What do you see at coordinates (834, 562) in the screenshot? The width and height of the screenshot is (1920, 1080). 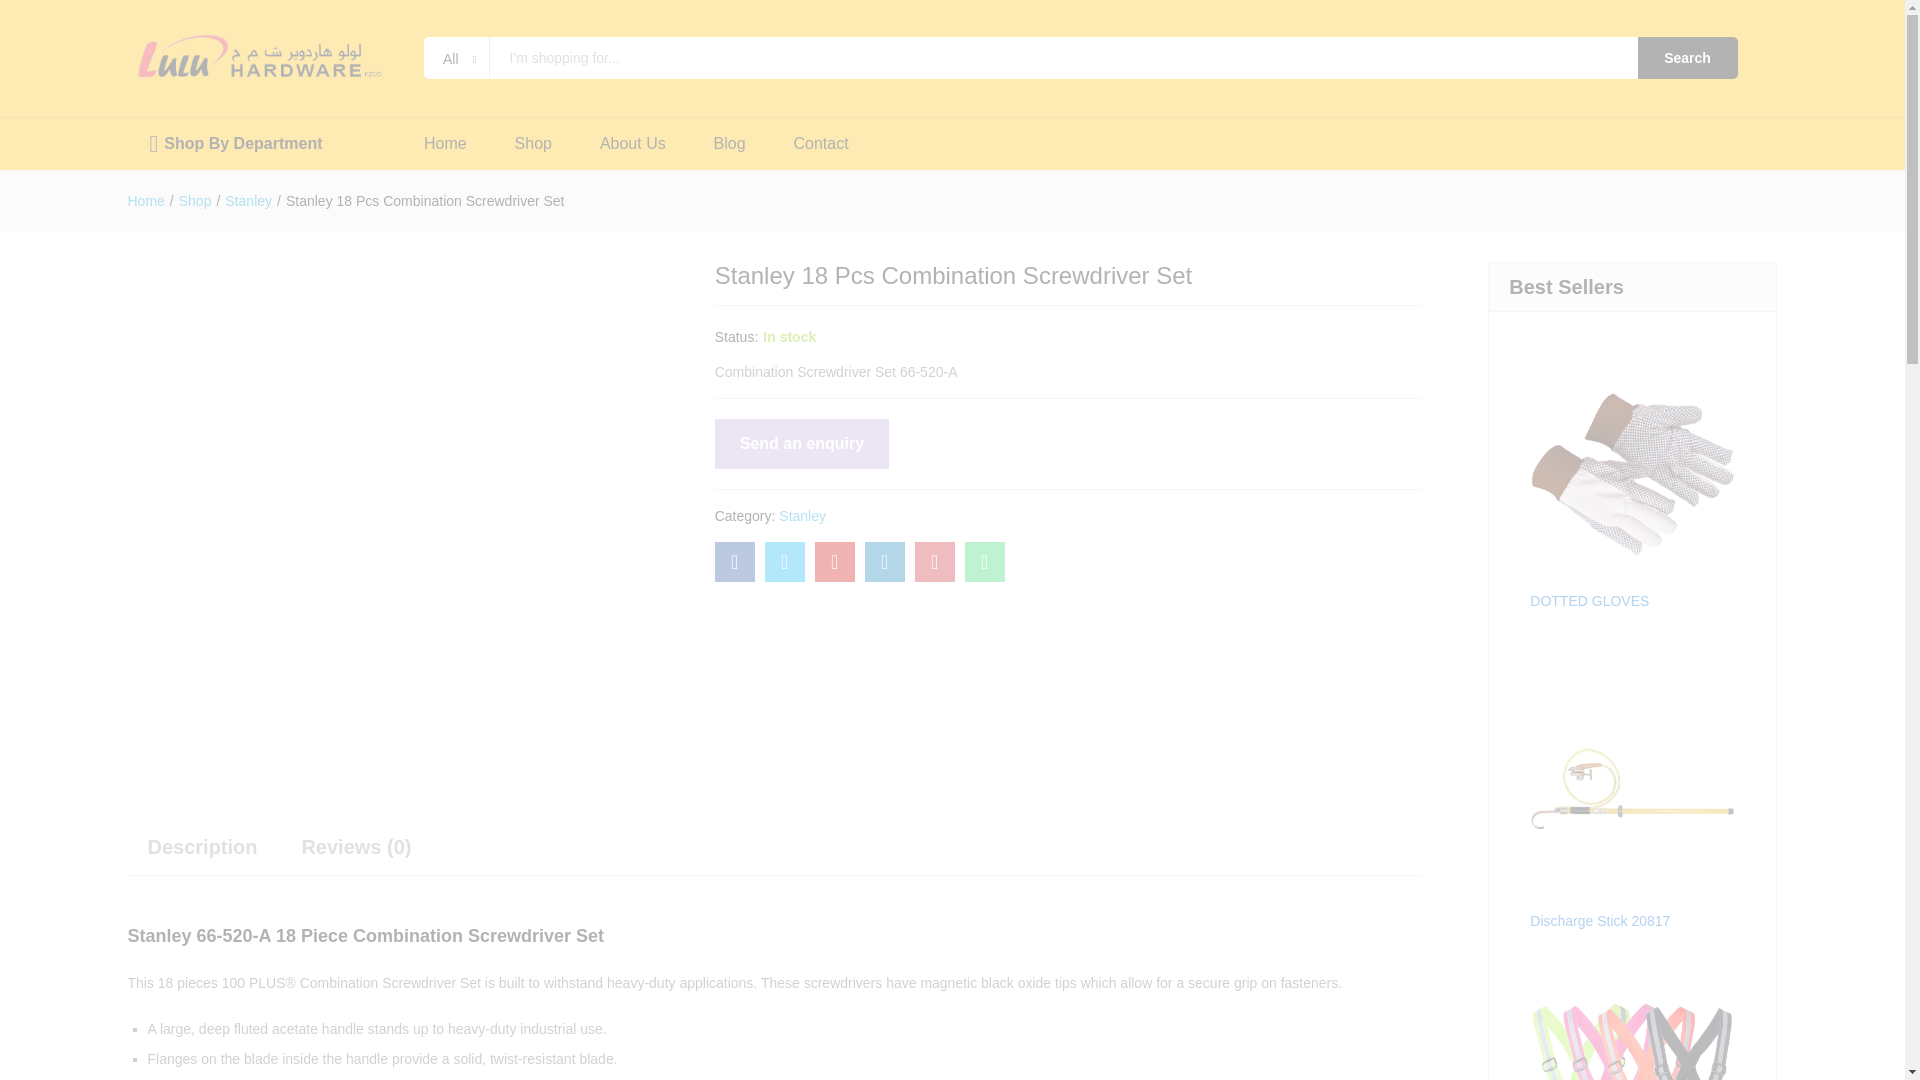 I see `Stanley 18 Pcs Combination Screwdriver Set` at bounding box center [834, 562].